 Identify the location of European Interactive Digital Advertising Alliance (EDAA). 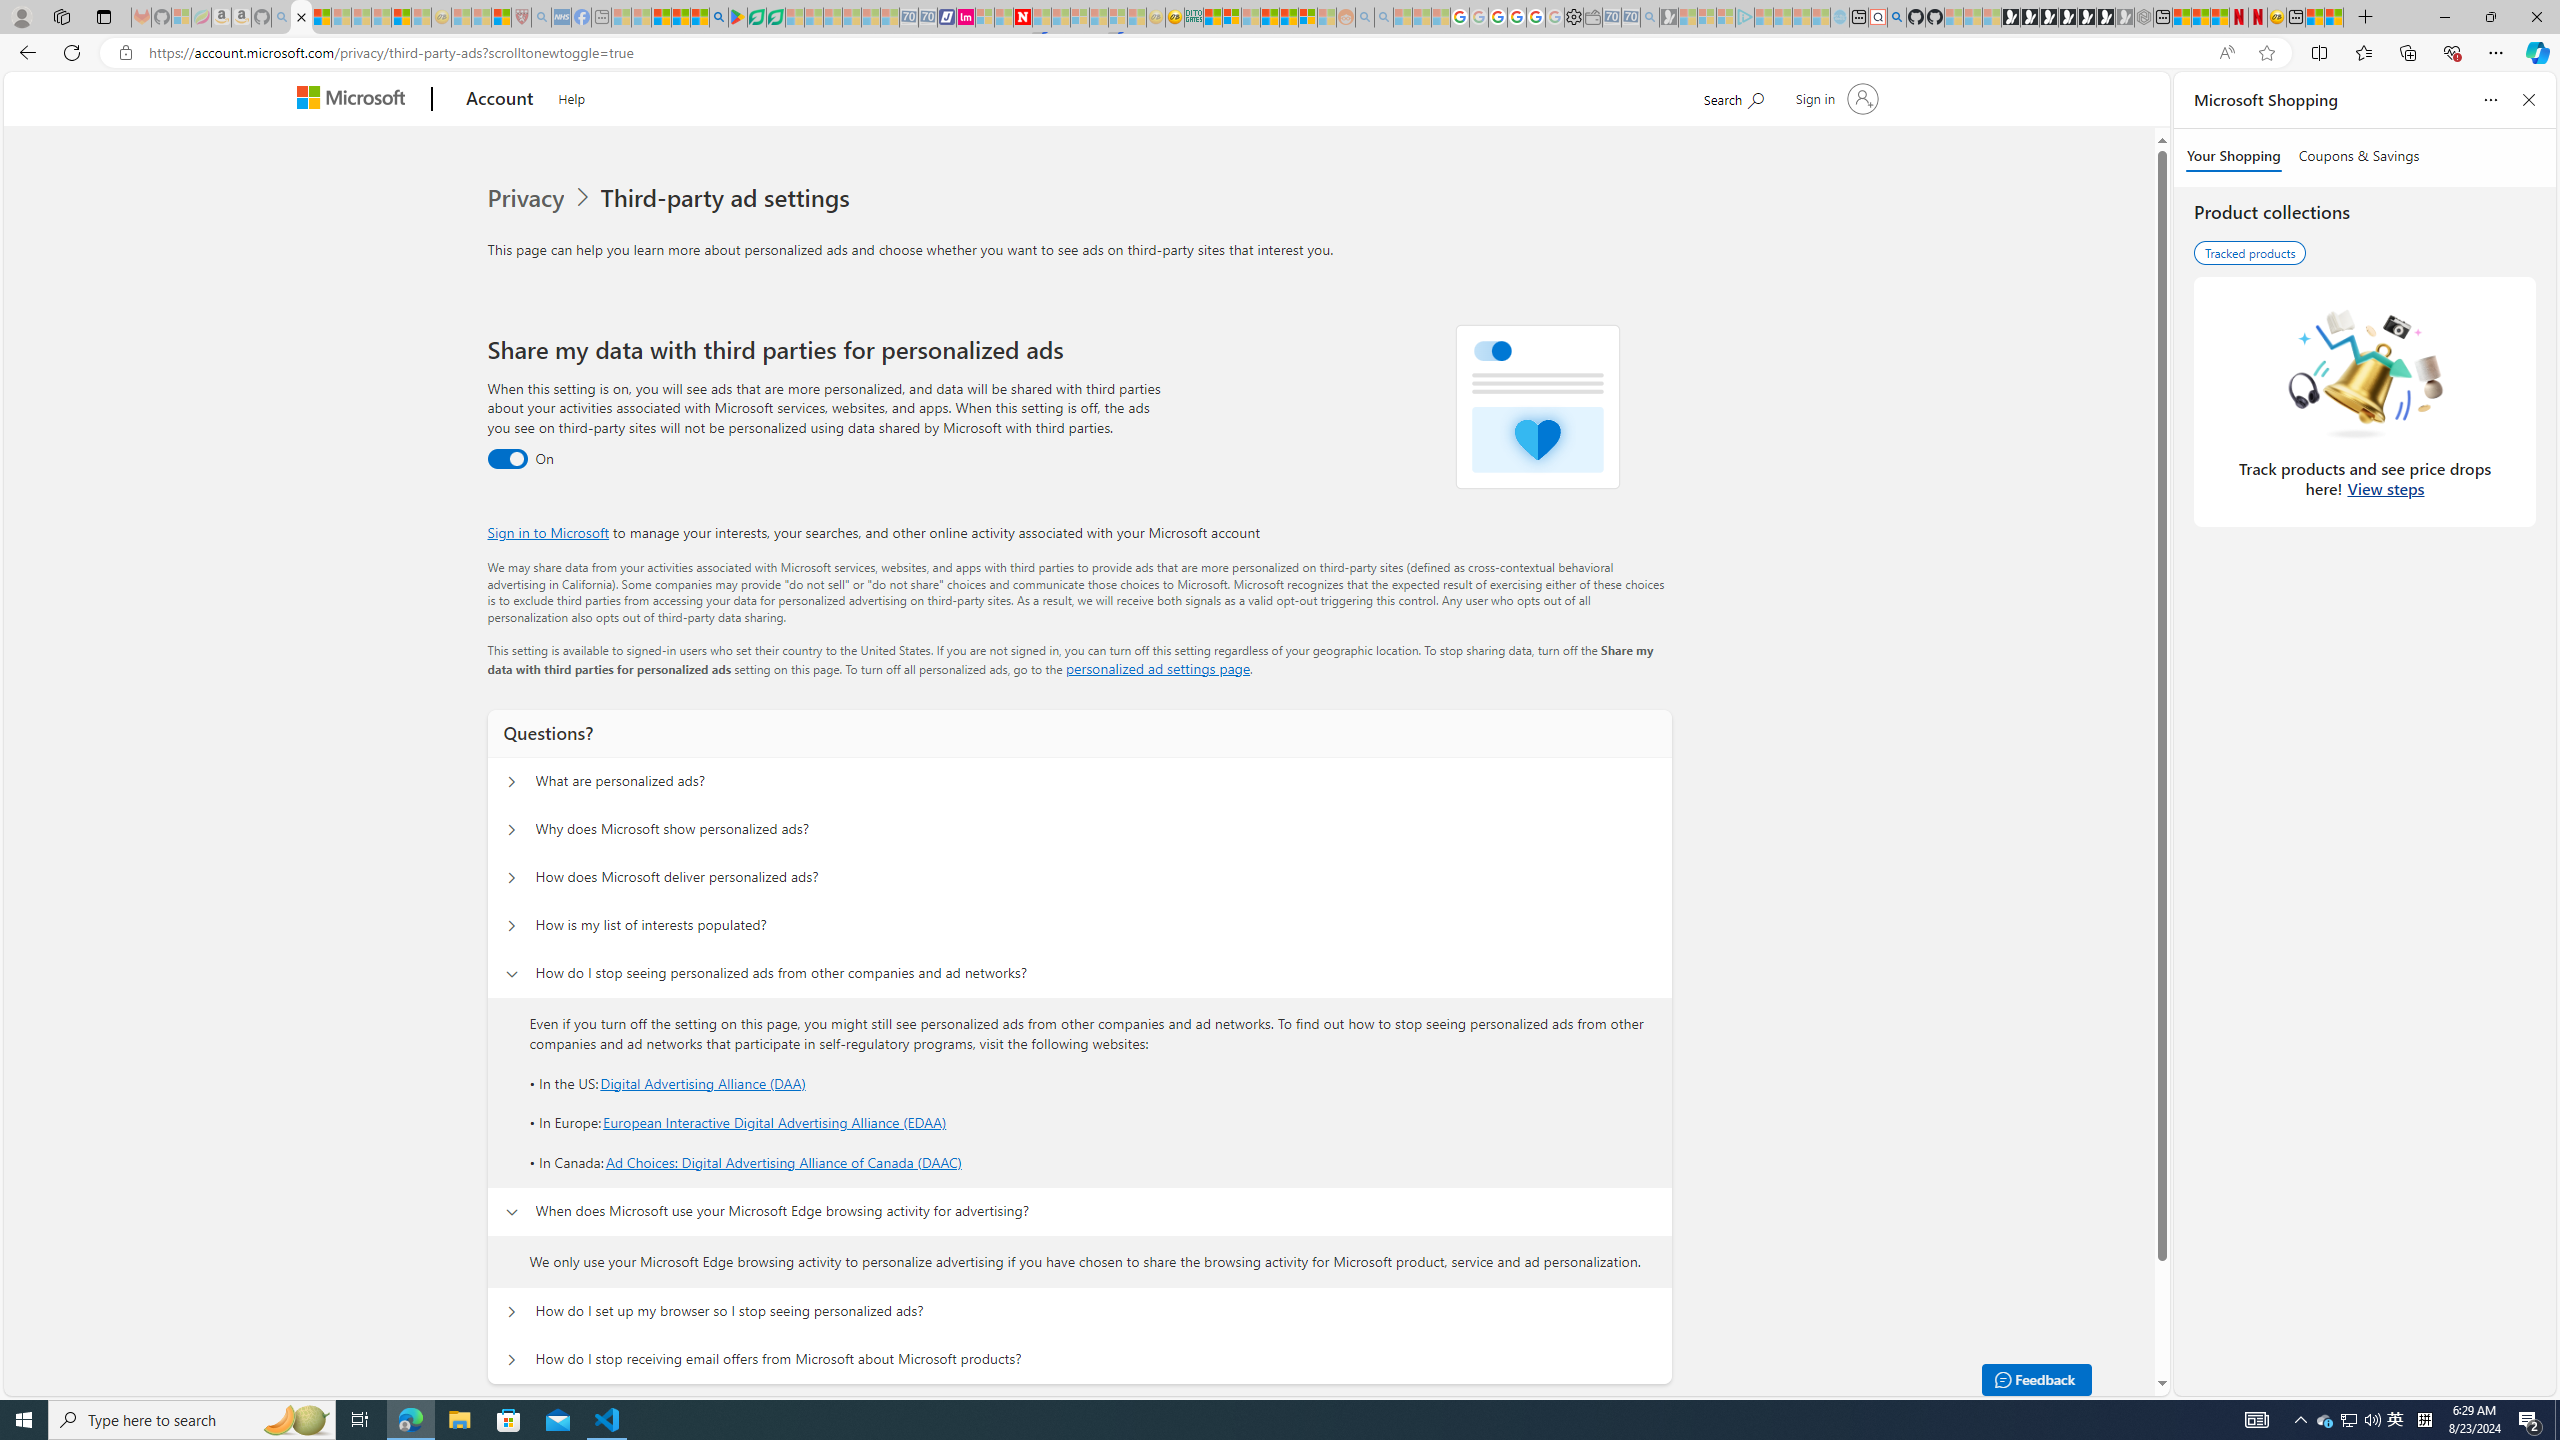
(776, 1123).